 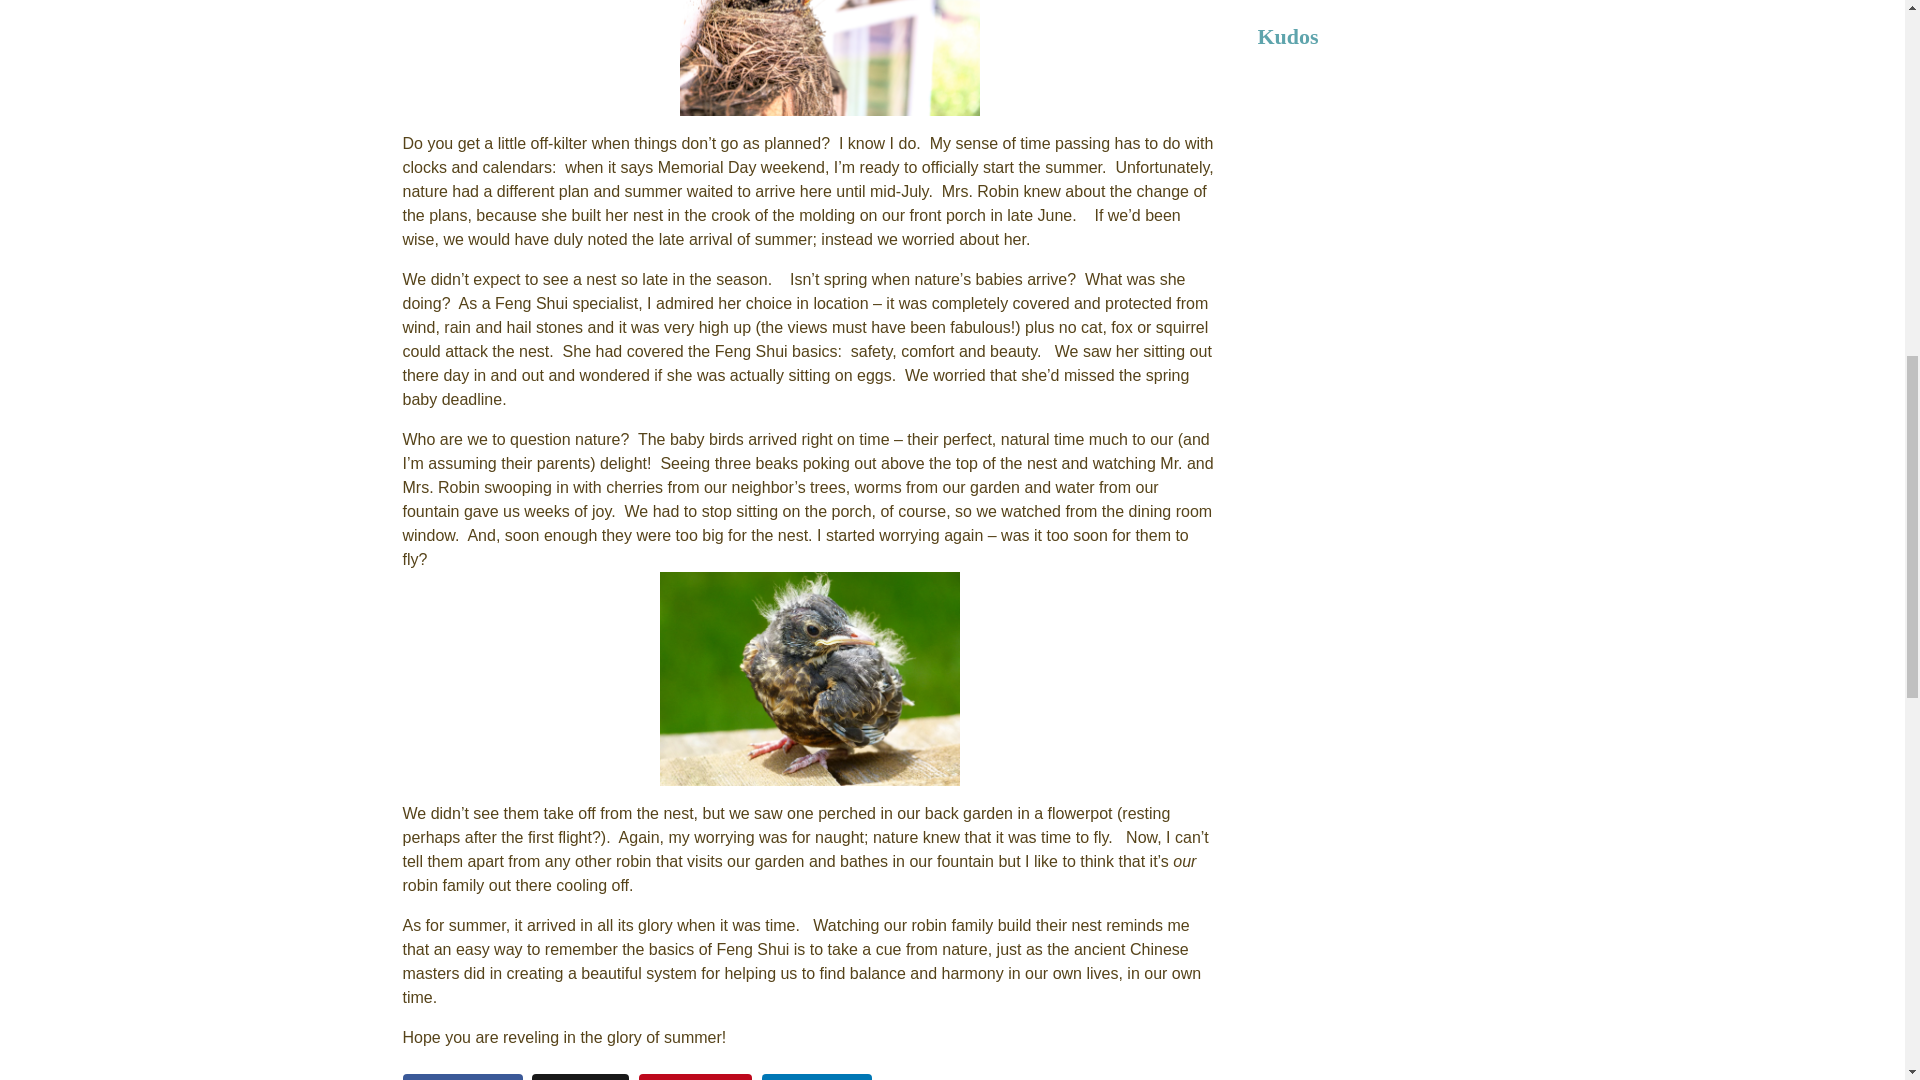 I want to click on Facebook, so click(x=462, y=1076).